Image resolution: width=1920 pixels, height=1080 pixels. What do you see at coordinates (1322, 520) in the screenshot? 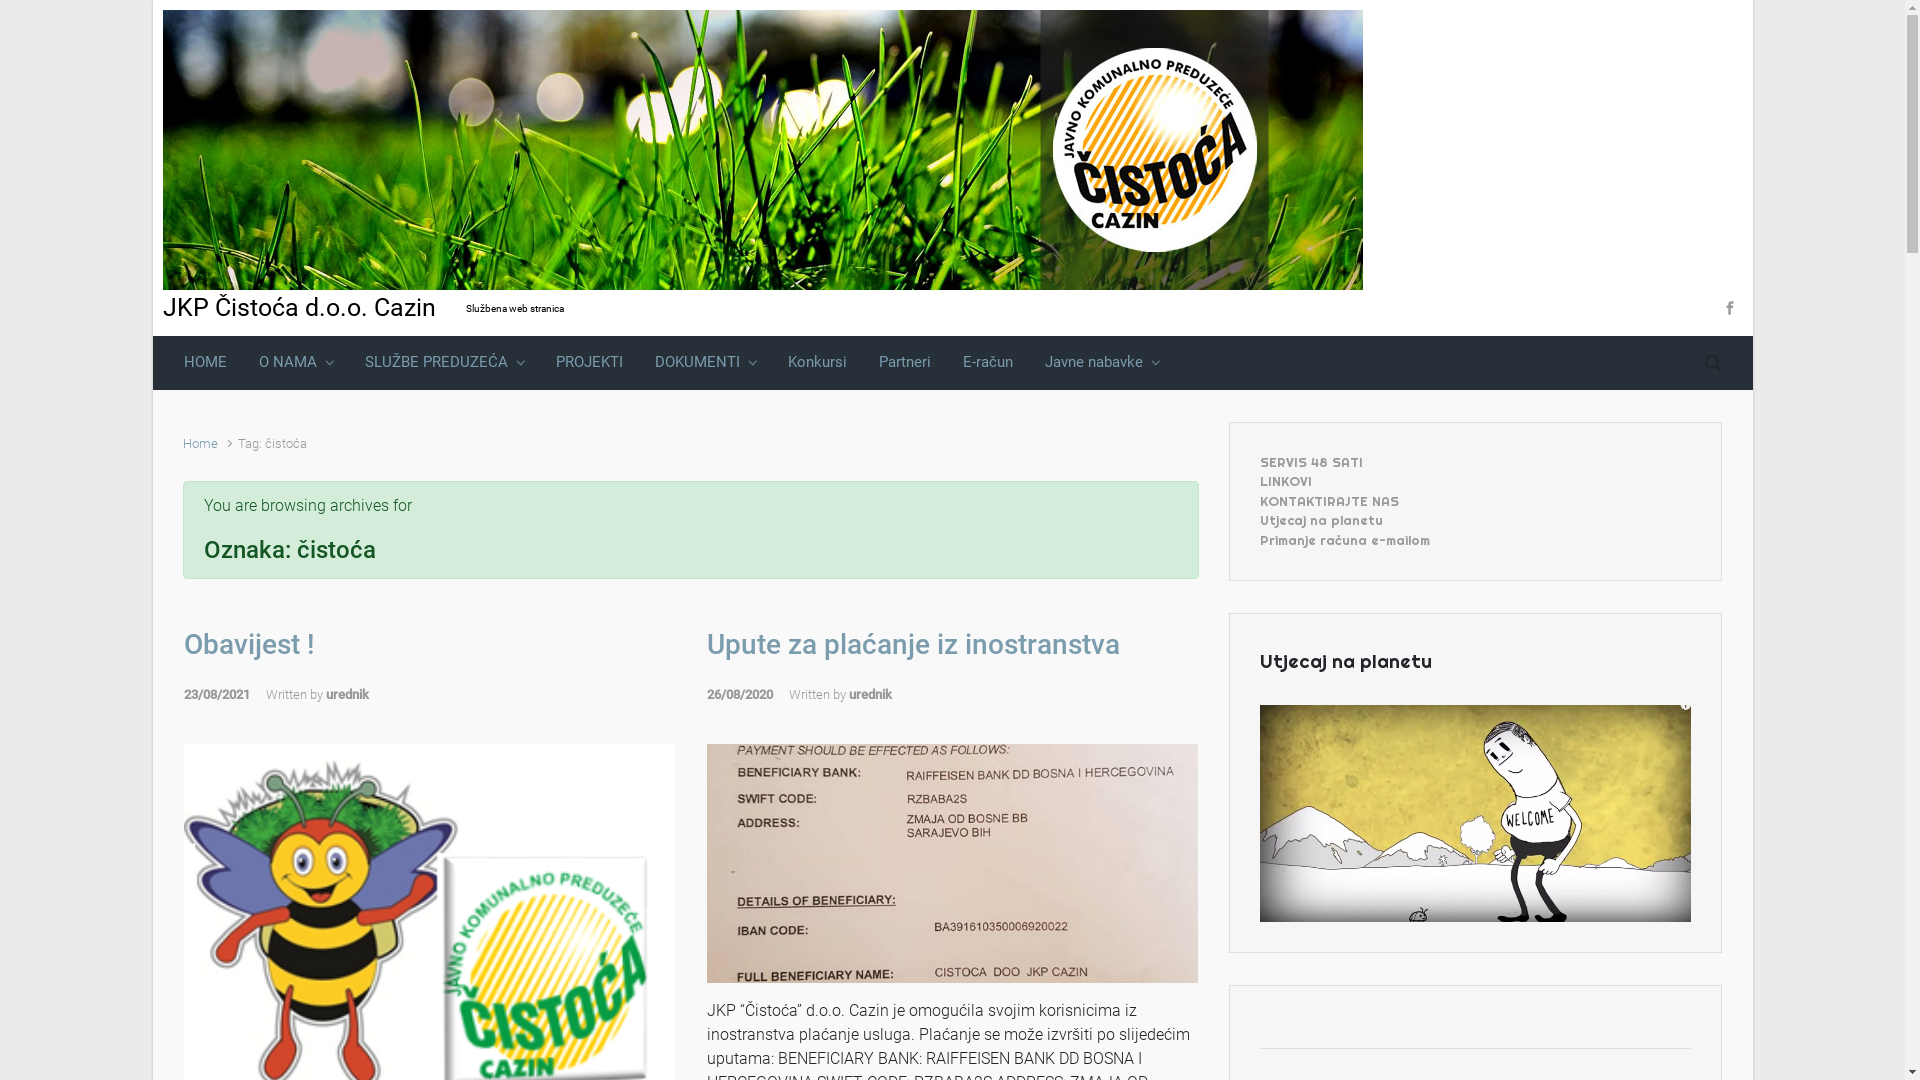
I see `Utjecaj na planetu` at bounding box center [1322, 520].